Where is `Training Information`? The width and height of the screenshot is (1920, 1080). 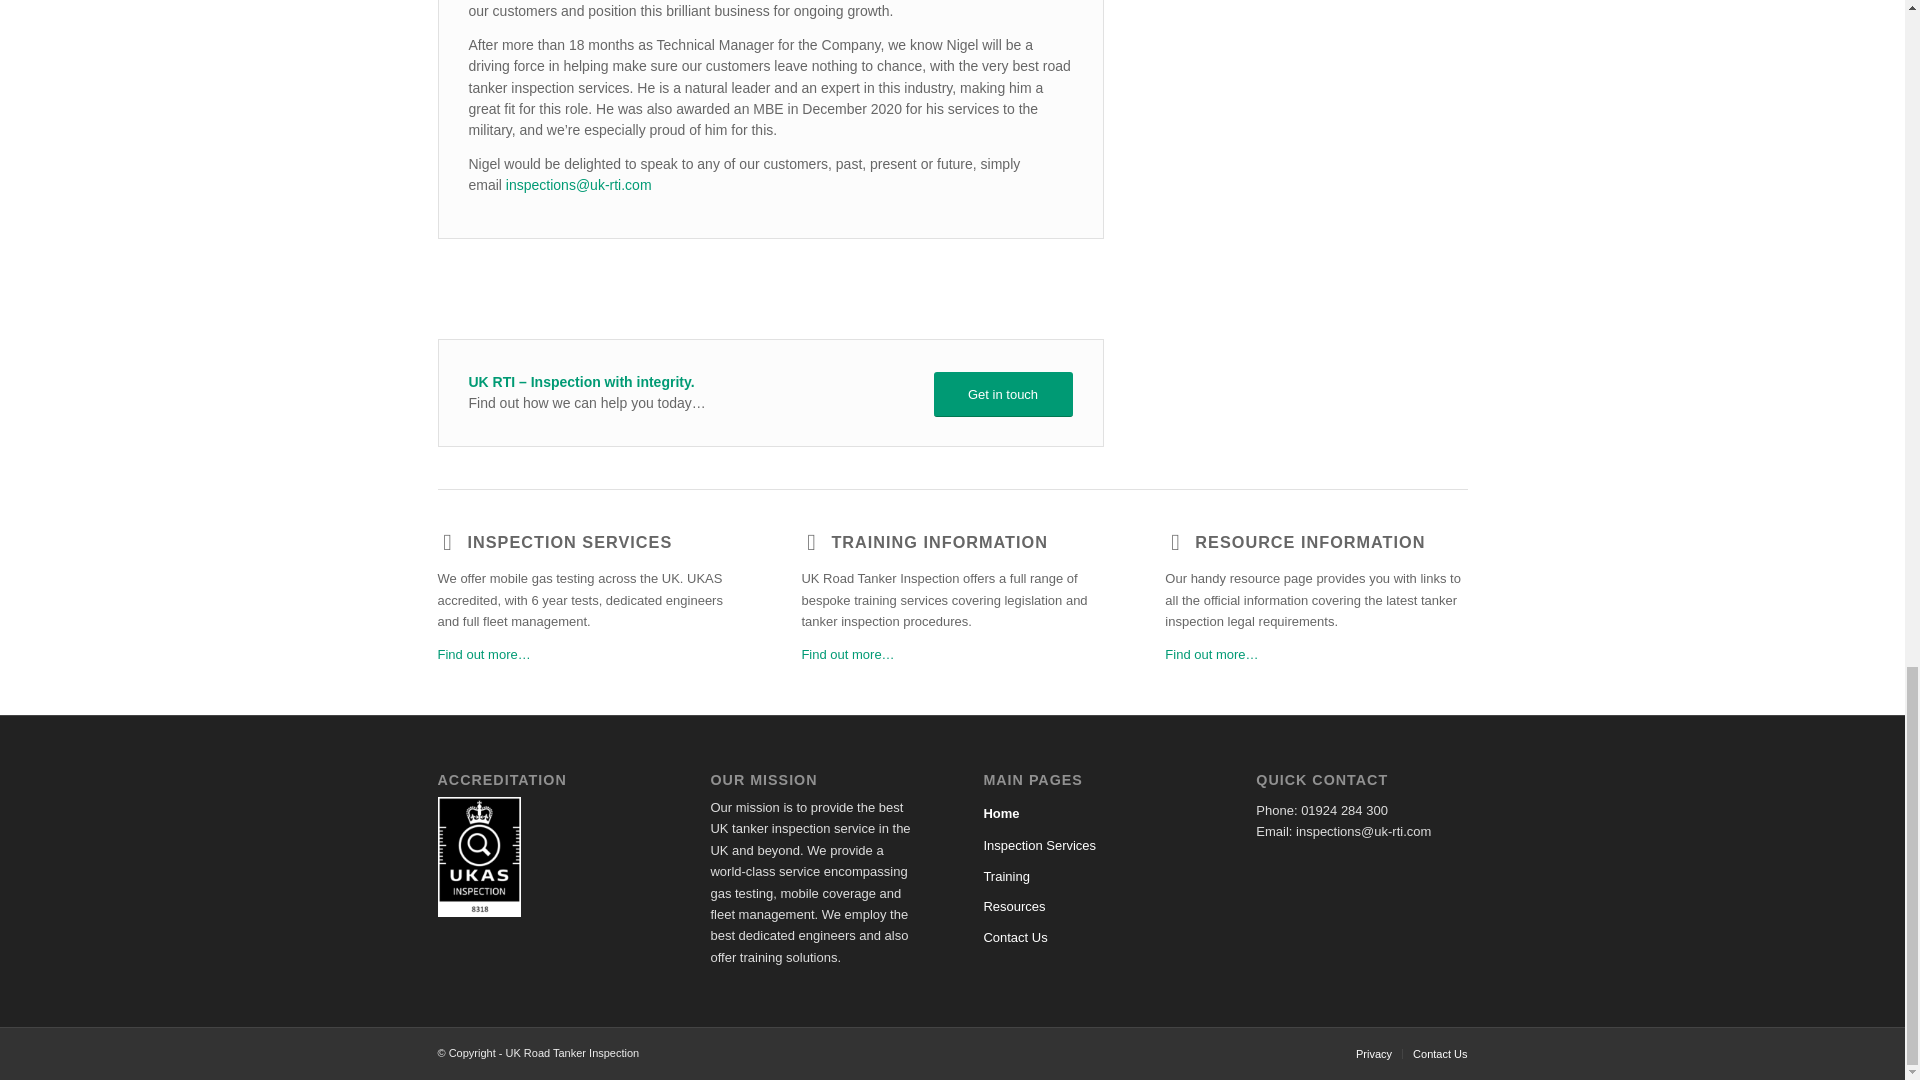
Training Information is located at coordinates (938, 542).